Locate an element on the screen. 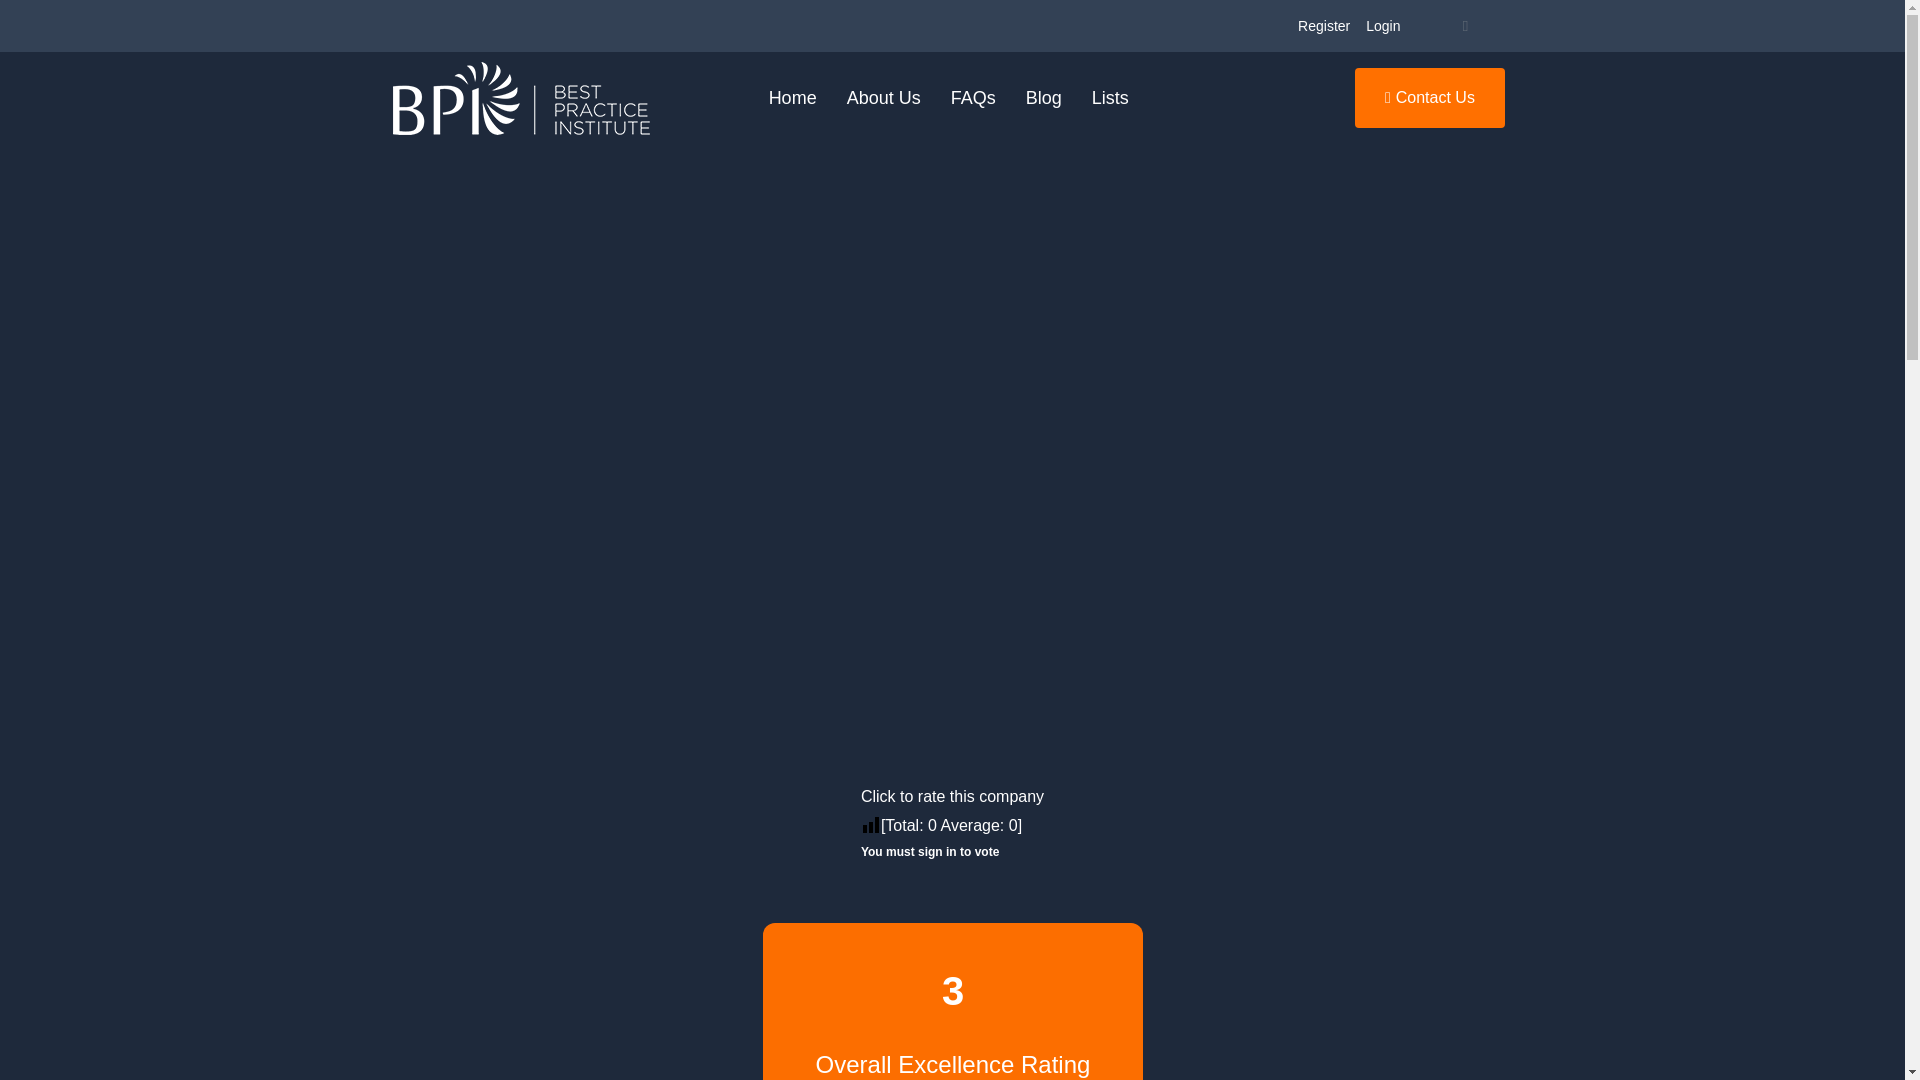 The image size is (1920, 1080). Lists is located at coordinates (1110, 98).